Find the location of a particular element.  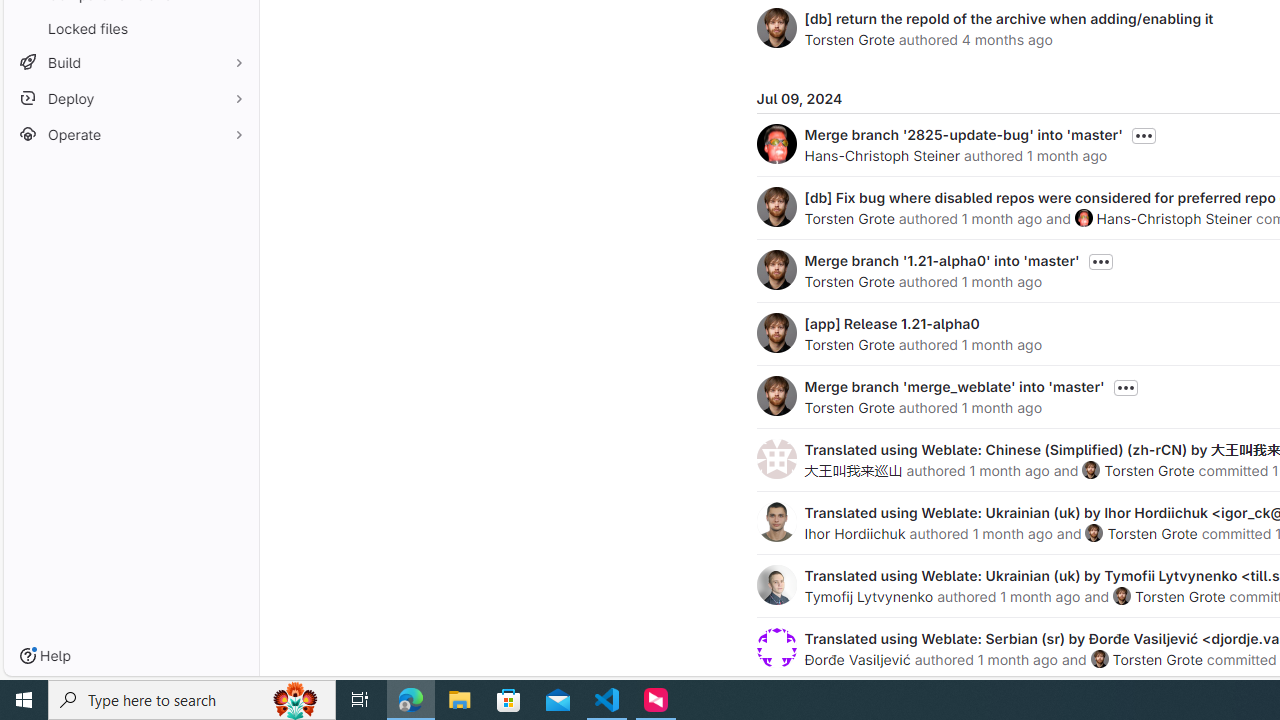

[app] Release 1.21-alpha0 is located at coordinates (892, 323).